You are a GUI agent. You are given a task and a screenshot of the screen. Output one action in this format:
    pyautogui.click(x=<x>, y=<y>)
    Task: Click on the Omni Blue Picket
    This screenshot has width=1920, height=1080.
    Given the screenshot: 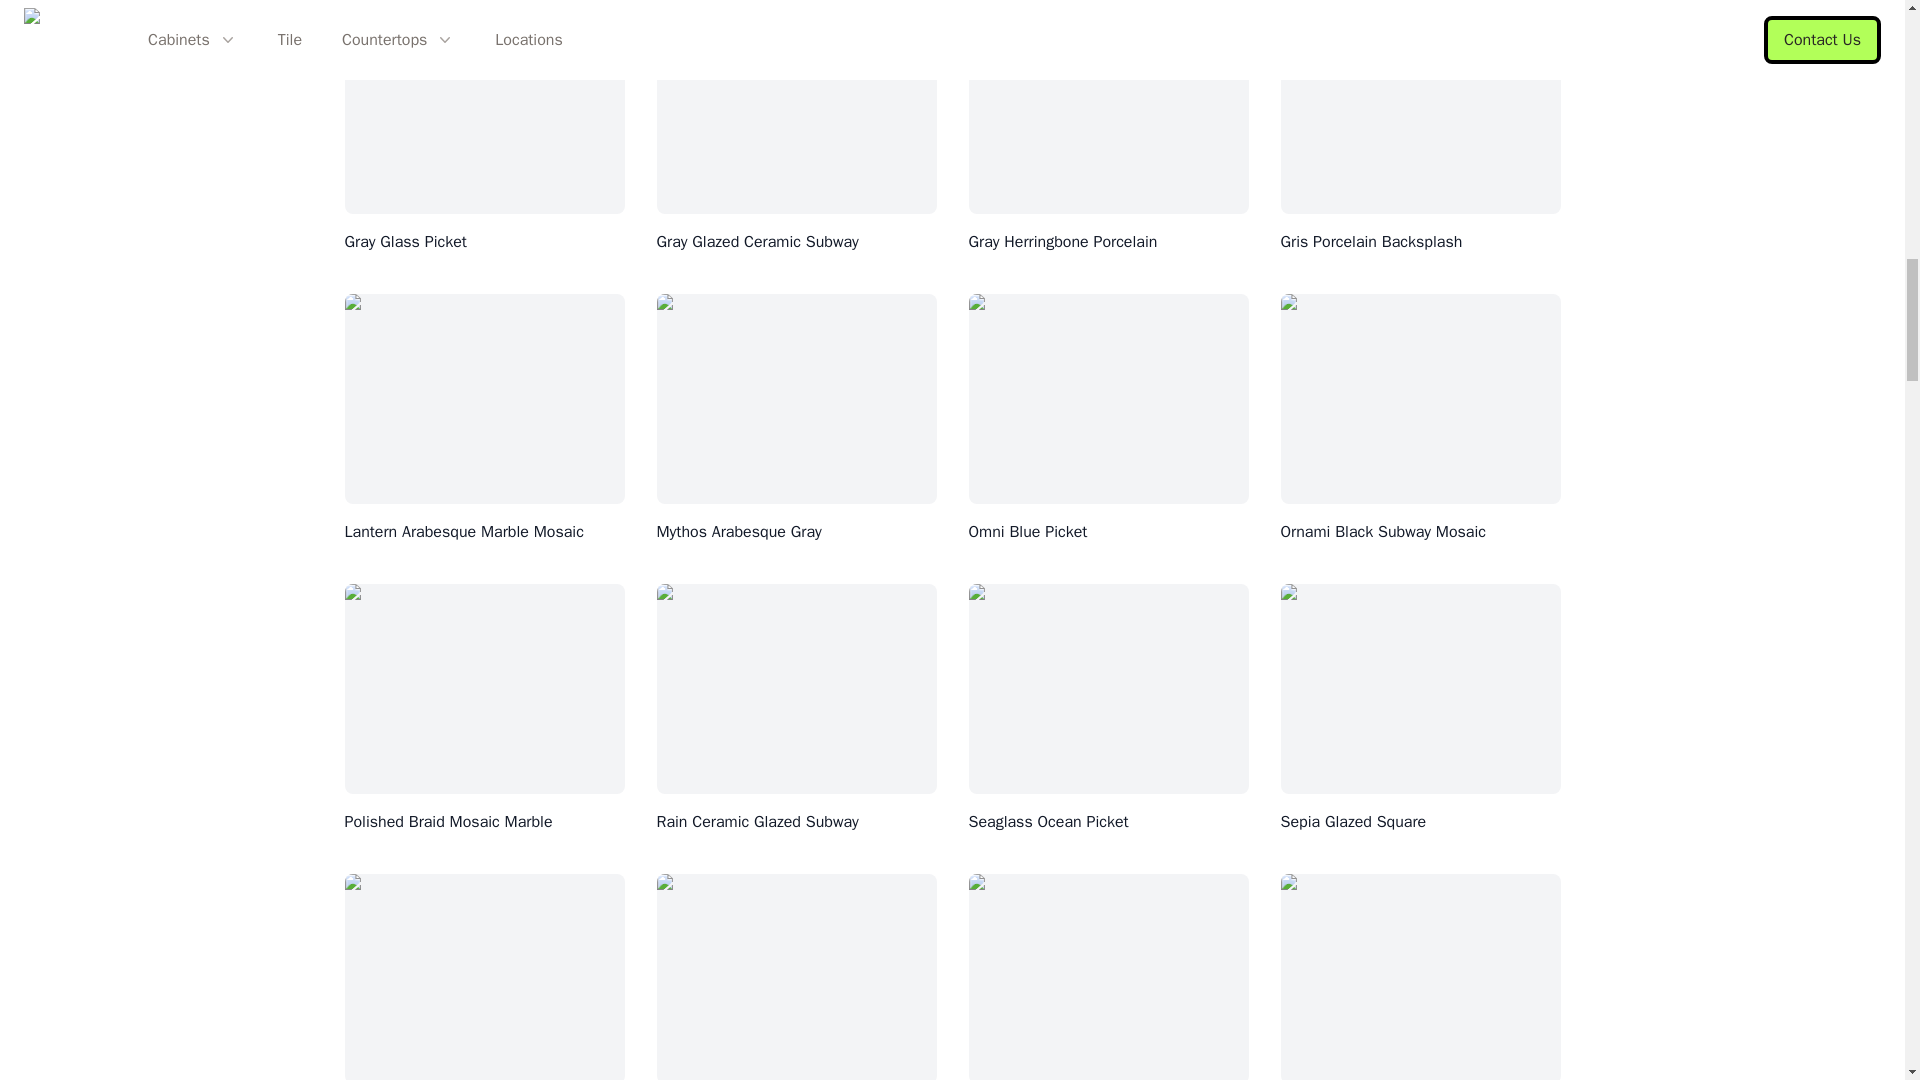 What is the action you would take?
    pyautogui.click(x=1026, y=532)
    